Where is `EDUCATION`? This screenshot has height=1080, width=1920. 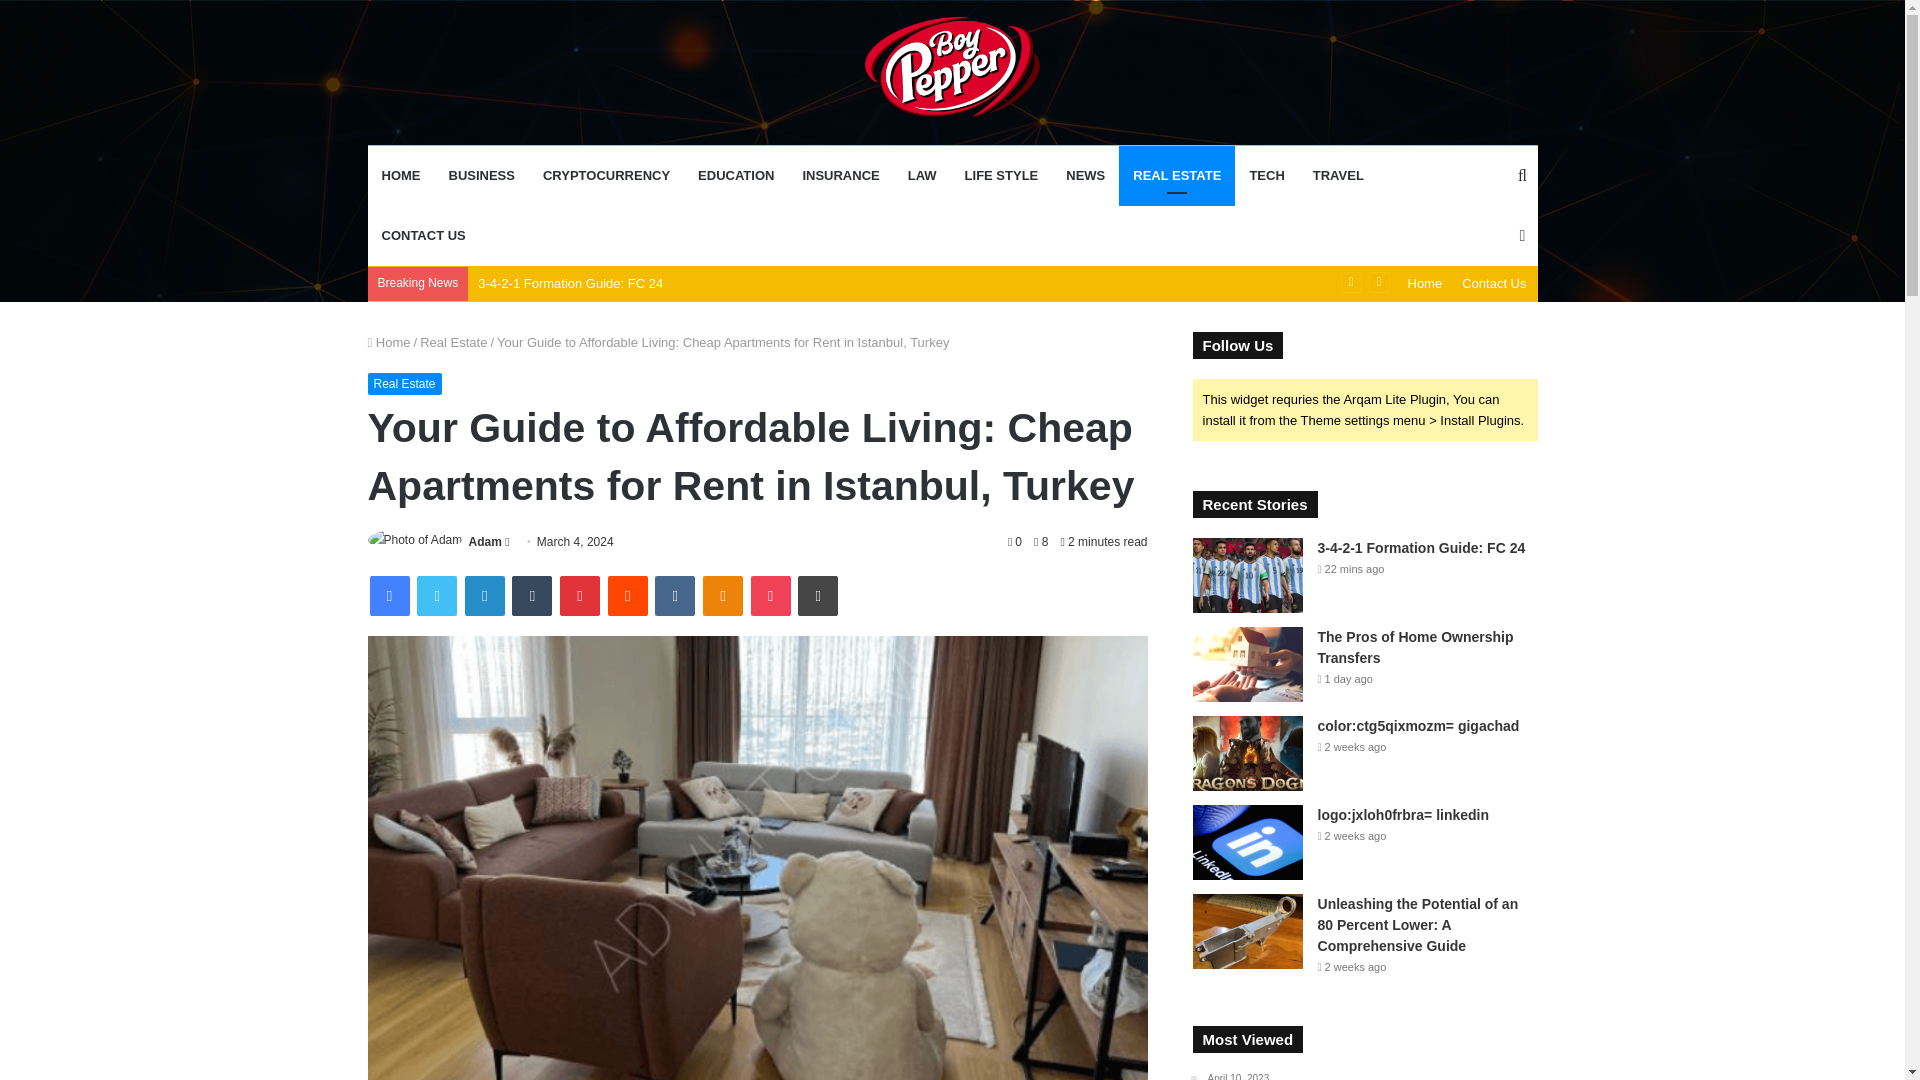 EDUCATION is located at coordinates (735, 176).